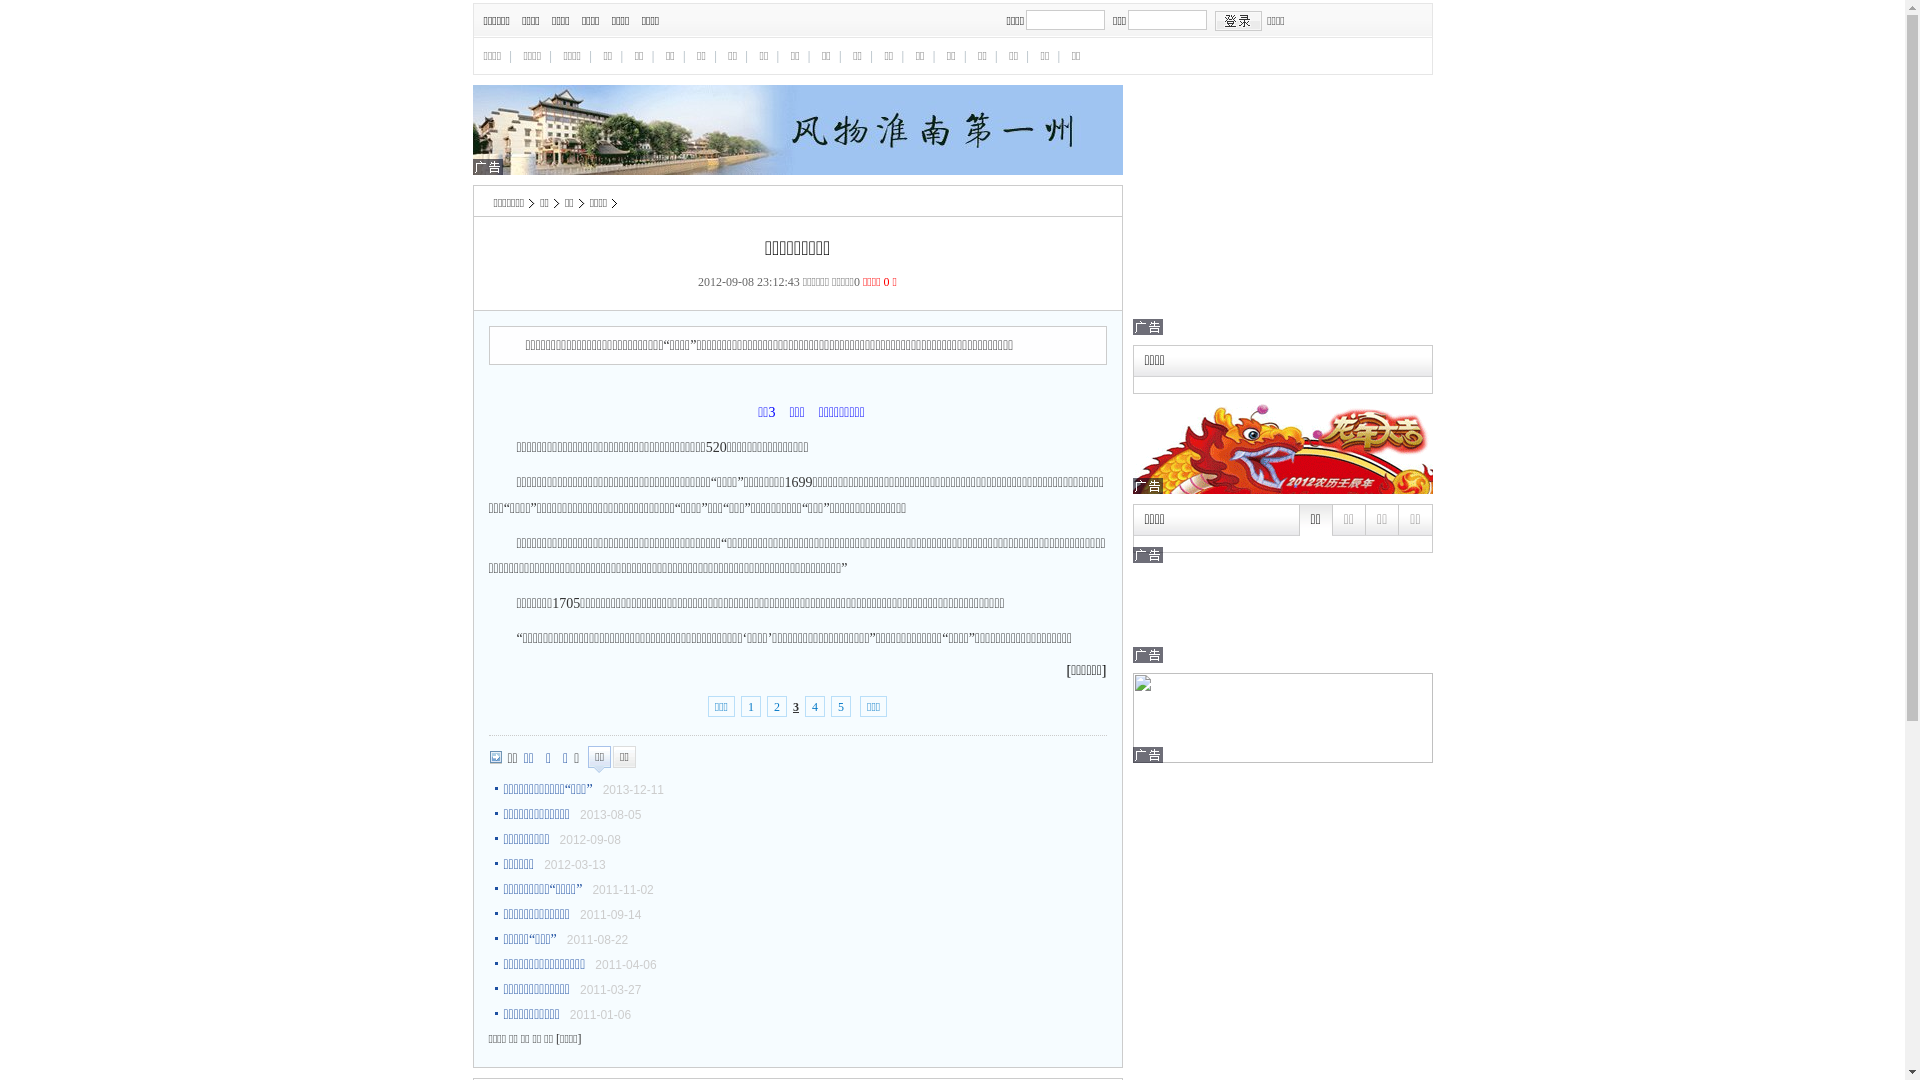 The height and width of the screenshot is (1080, 1920). Describe the element at coordinates (815, 706) in the screenshot. I see `4` at that location.